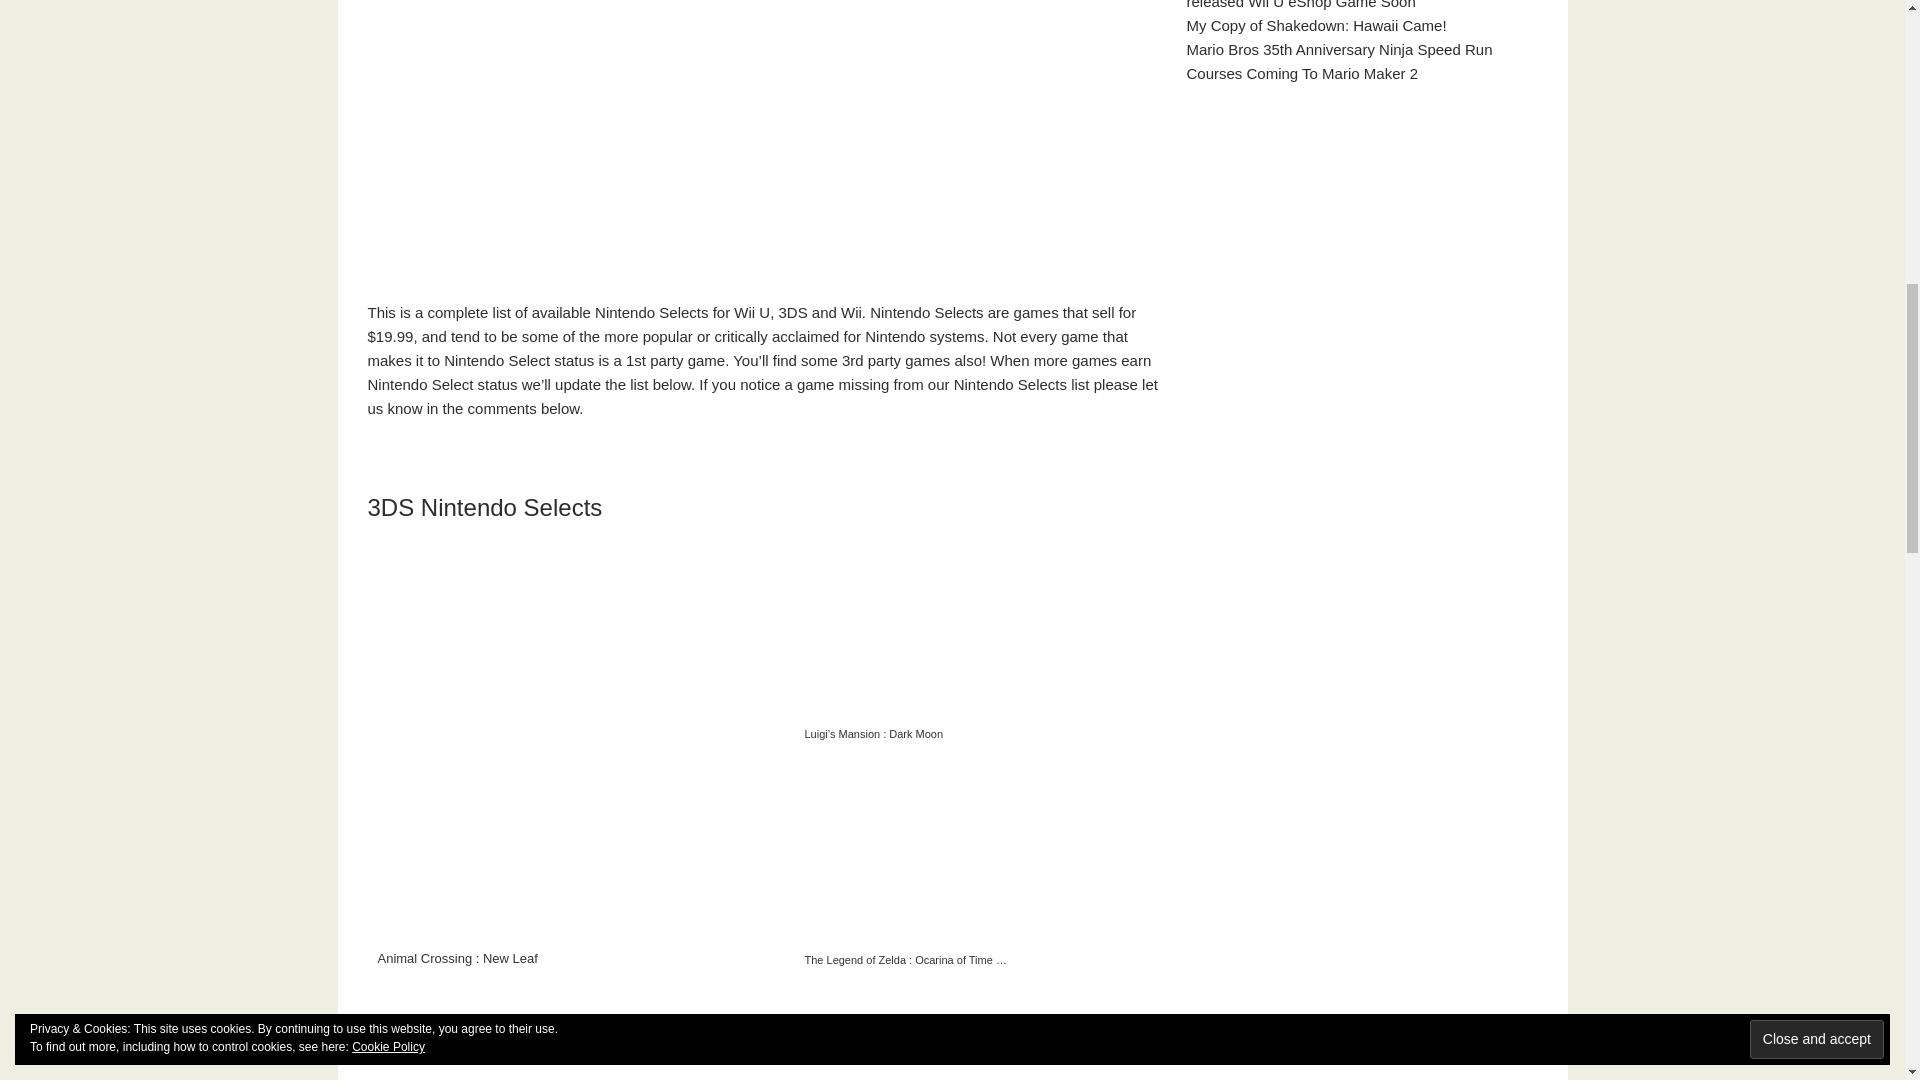  I want to click on Nintendo Selects Tomodachi Life 3DS, so click(688, 1030).